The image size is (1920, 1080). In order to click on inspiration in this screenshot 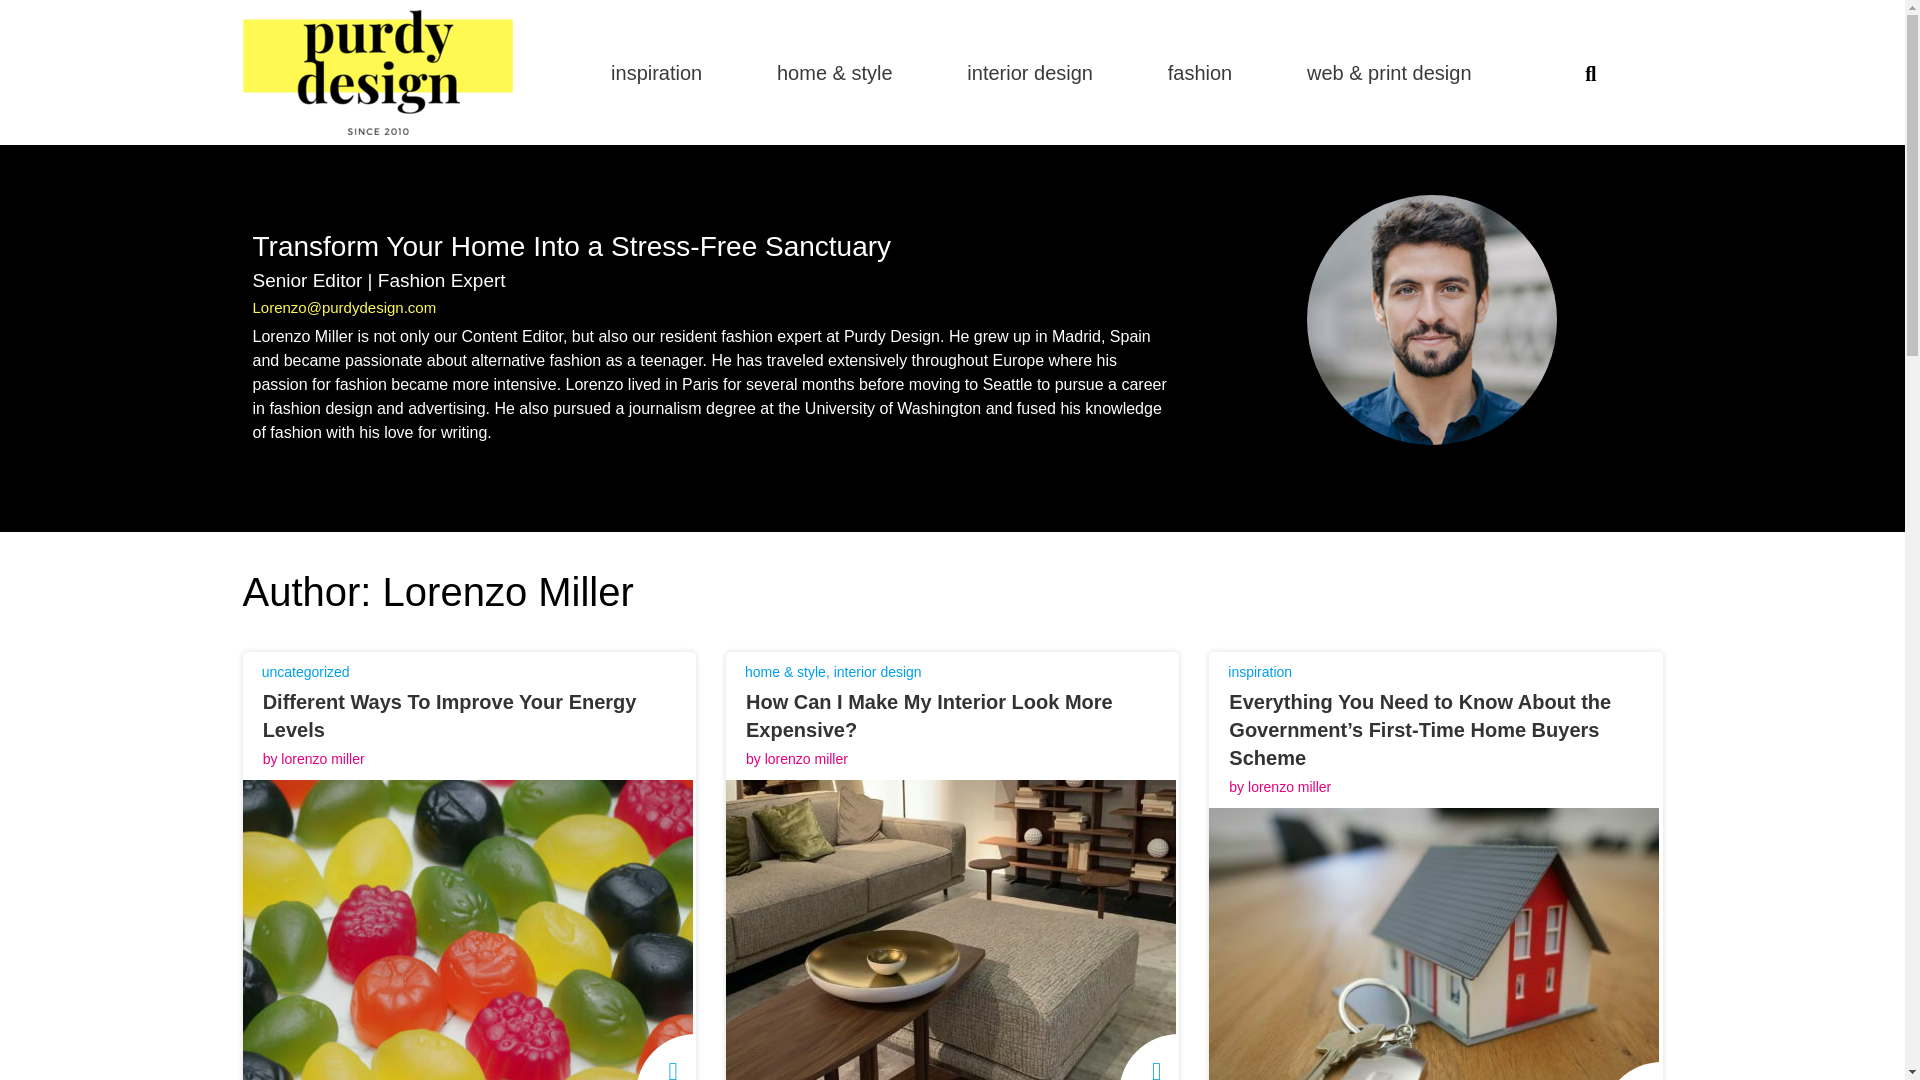, I will do `click(656, 72)`.